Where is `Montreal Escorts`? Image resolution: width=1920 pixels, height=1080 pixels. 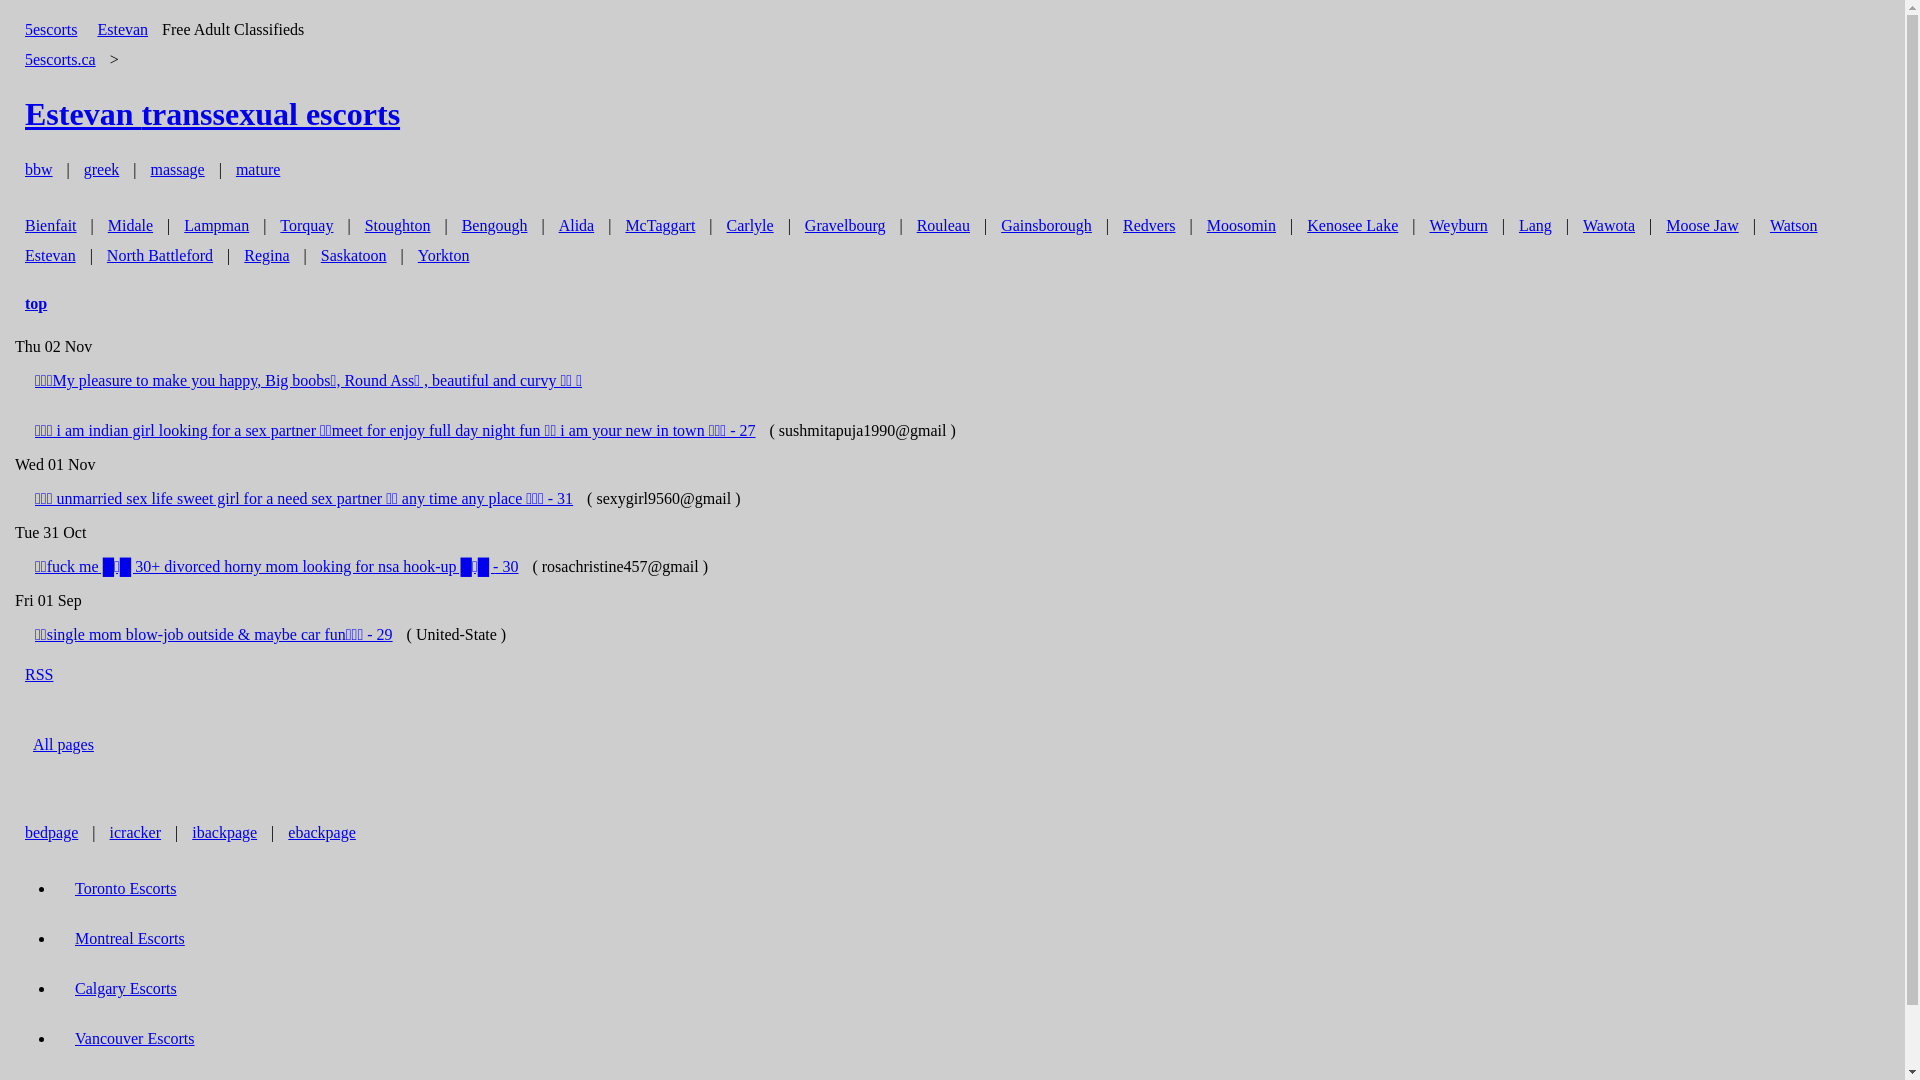
Montreal Escorts is located at coordinates (130, 938).